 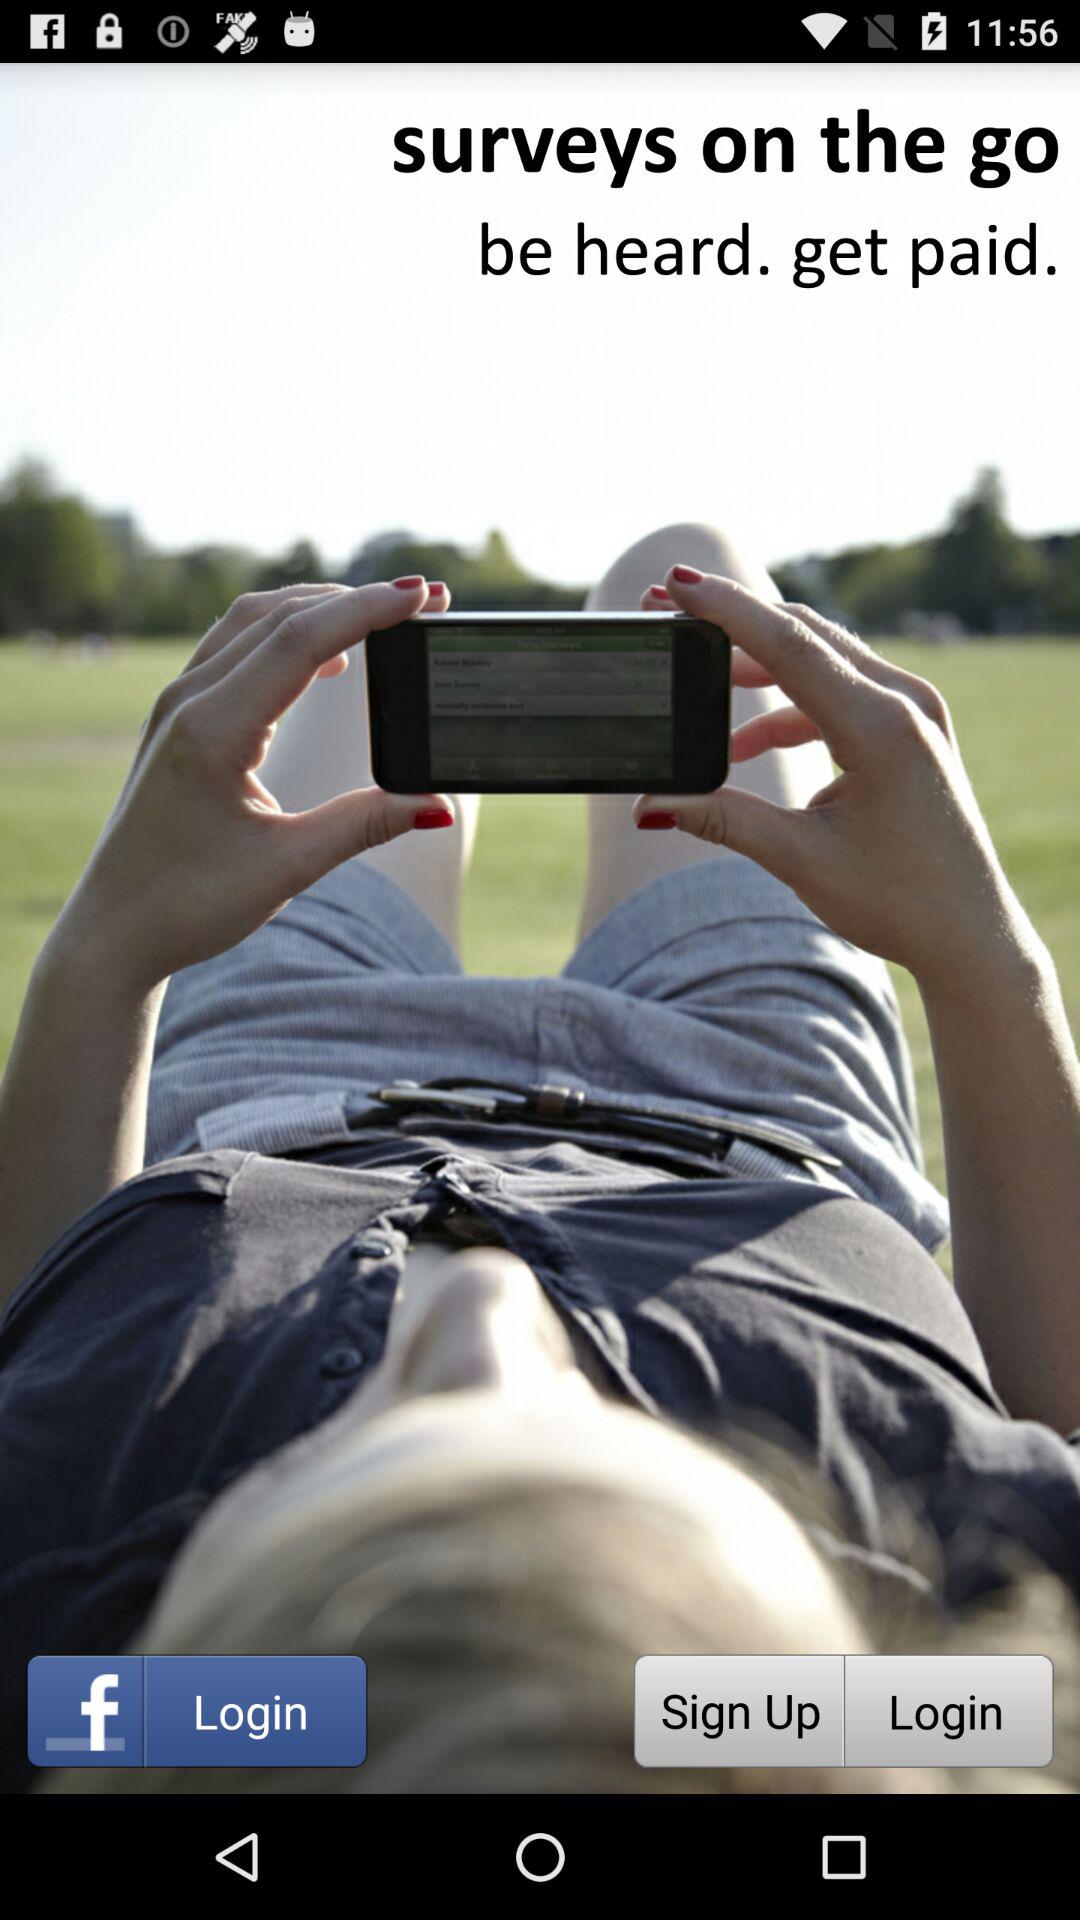 I want to click on click app below be heard get, so click(x=738, y=1710).